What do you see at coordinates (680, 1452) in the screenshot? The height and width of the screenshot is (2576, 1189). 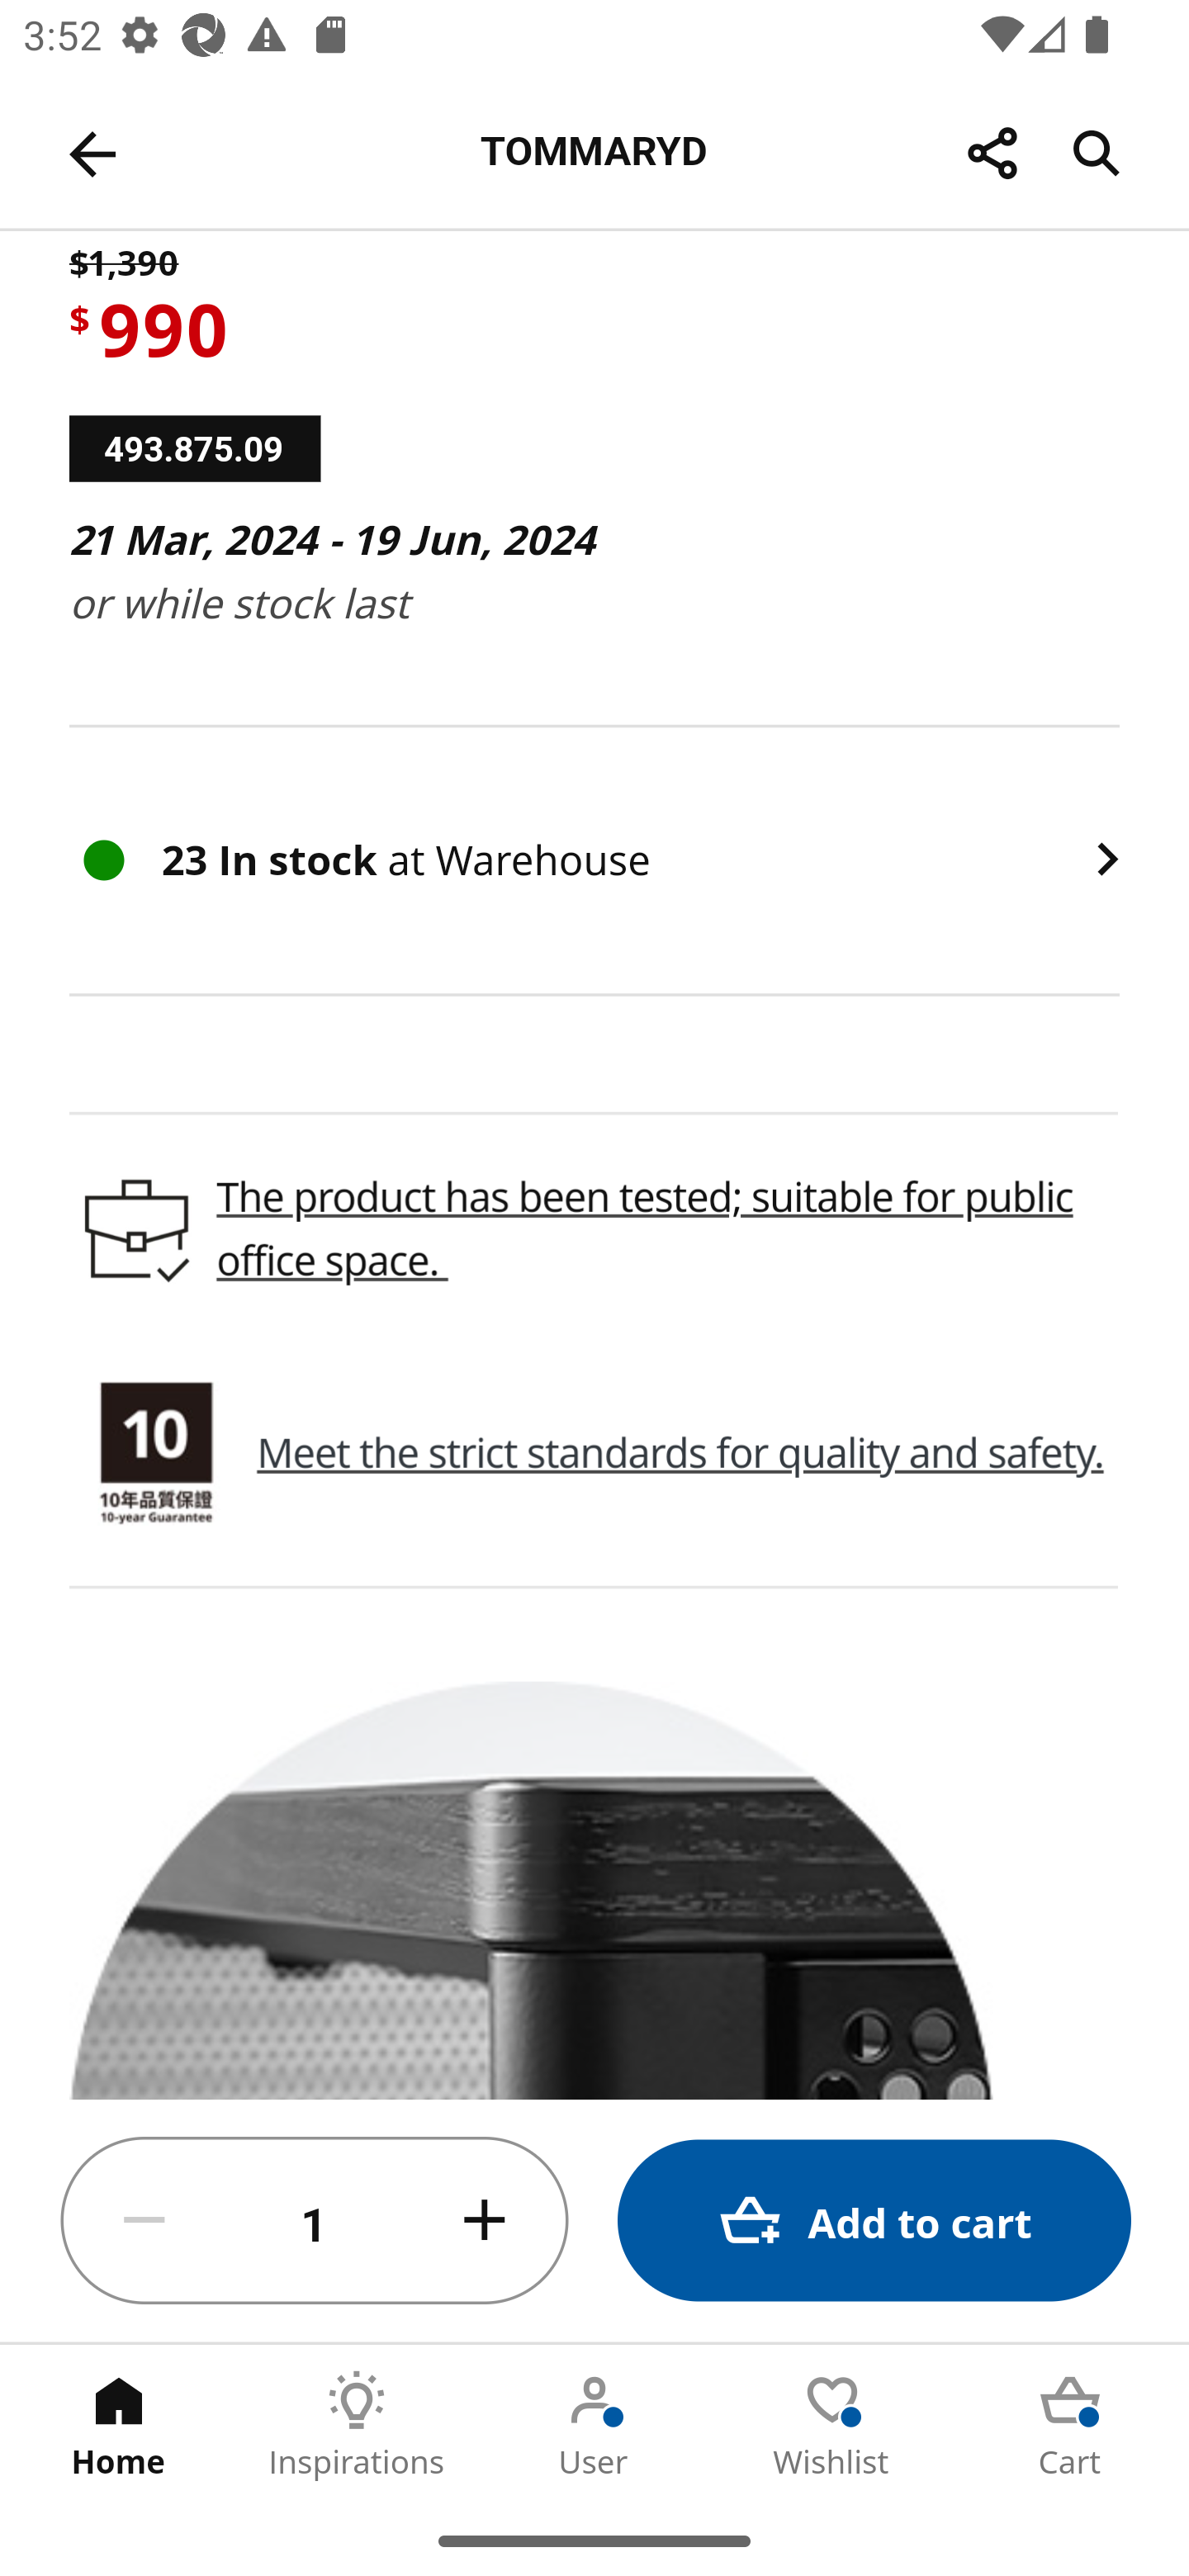 I see `Meet the strict standards for quality and safety.` at bounding box center [680, 1452].